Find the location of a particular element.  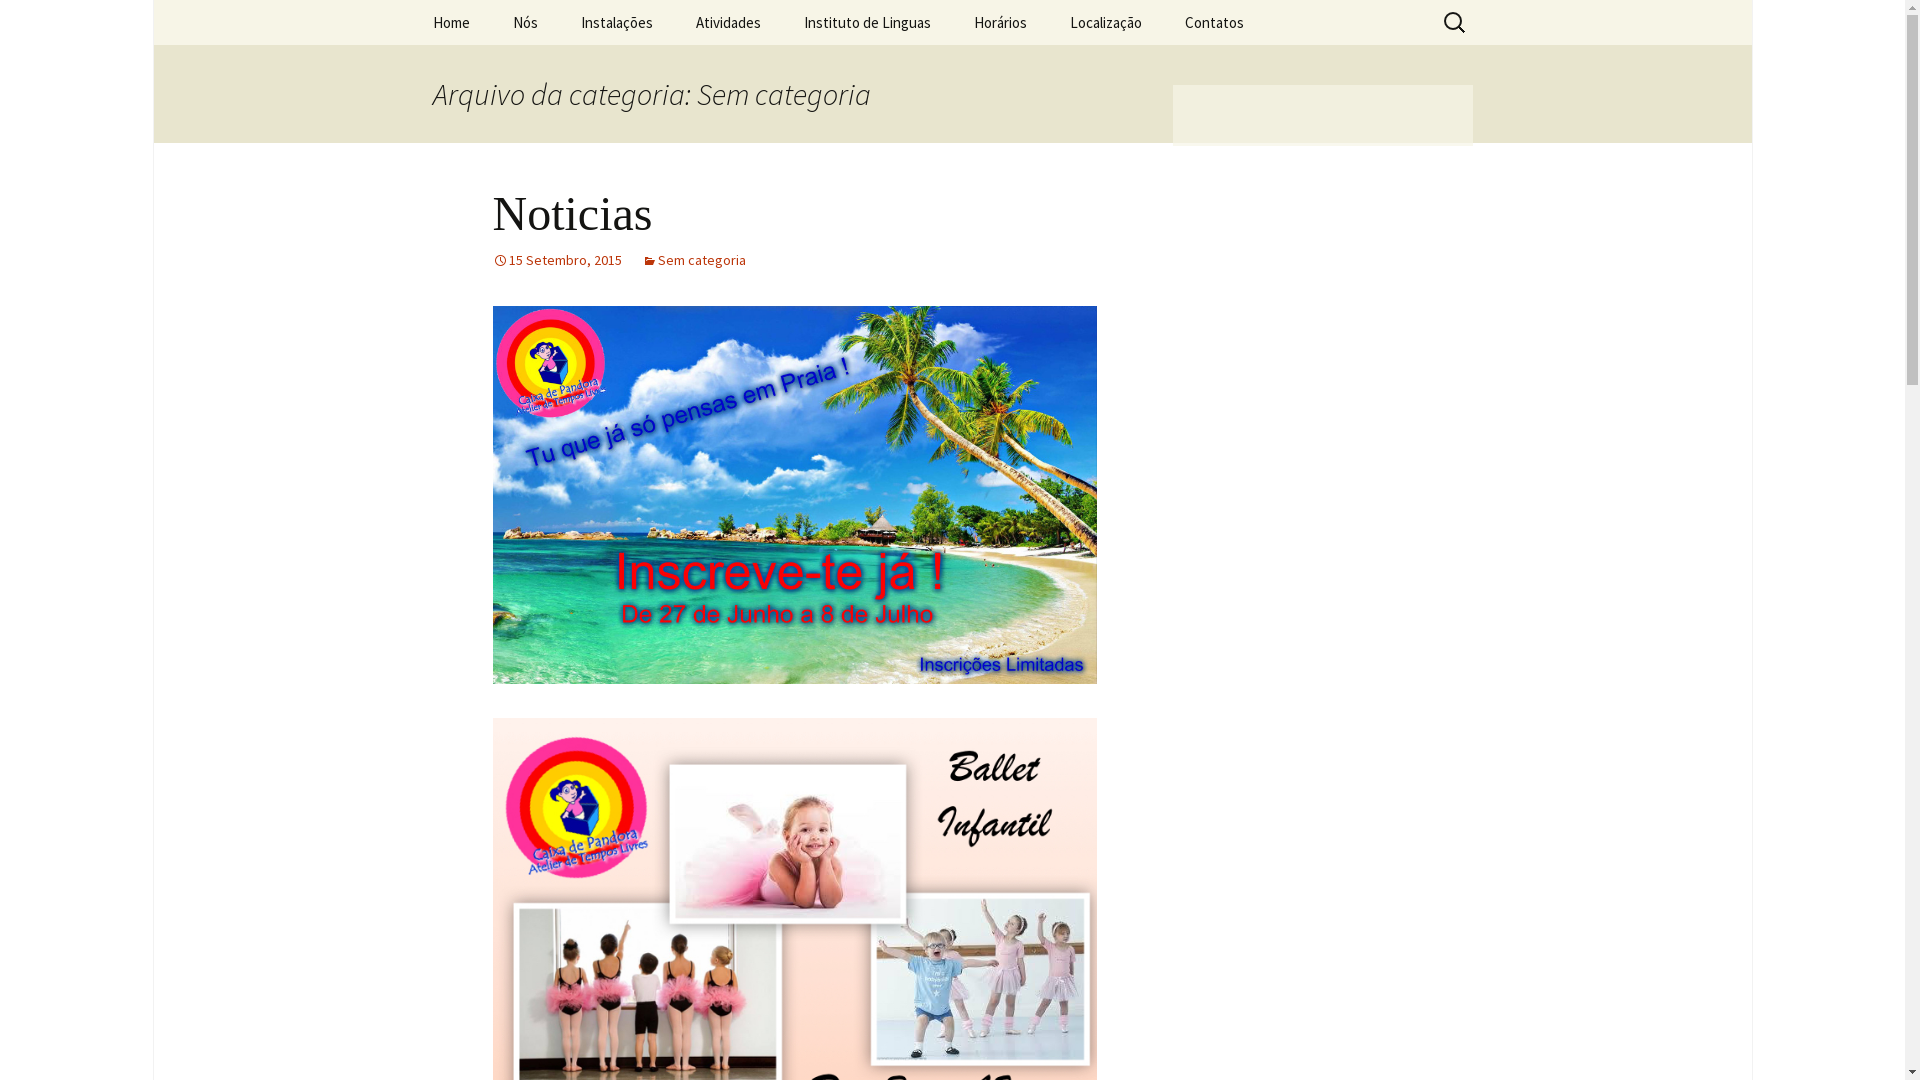

Instituto de Linguas is located at coordinates (868, 22).